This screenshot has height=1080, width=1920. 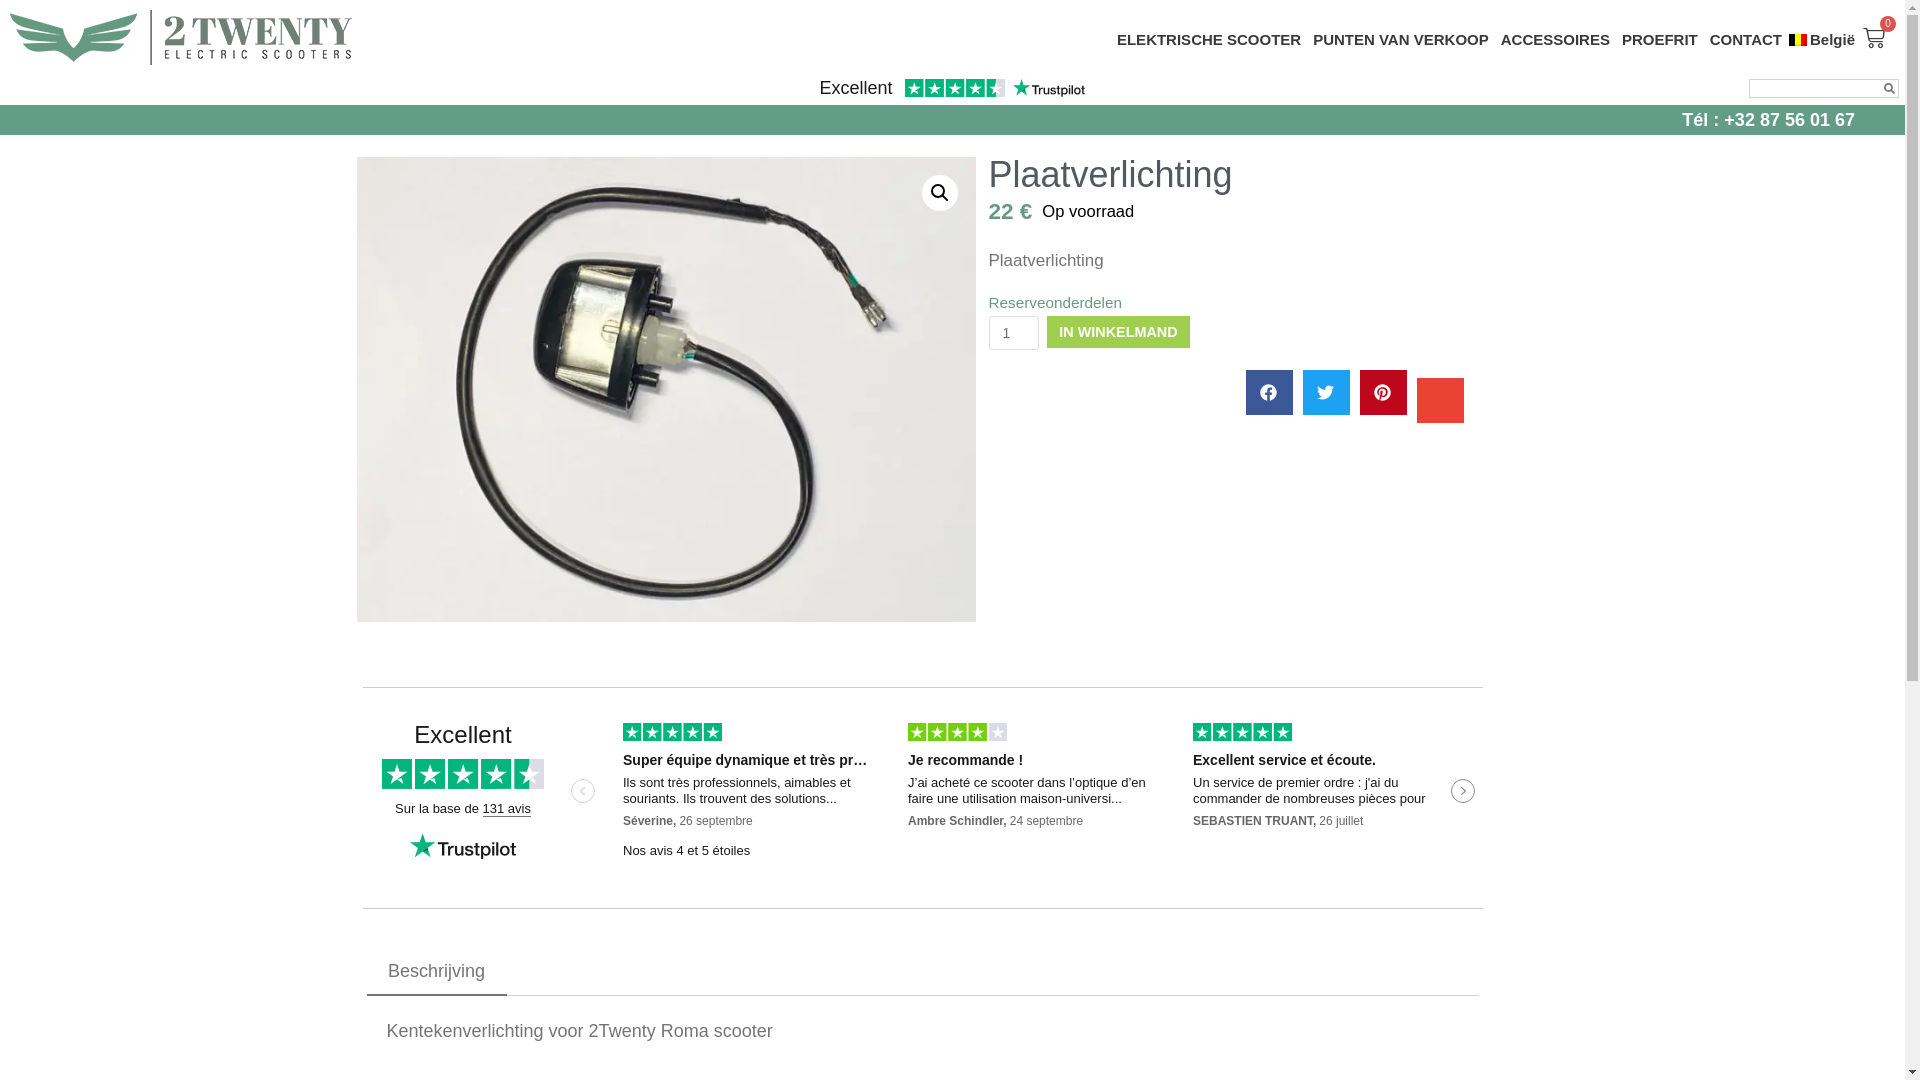 I want to click on ELEKTRISCHE SCOOTER, so click(x=1209, y=40).